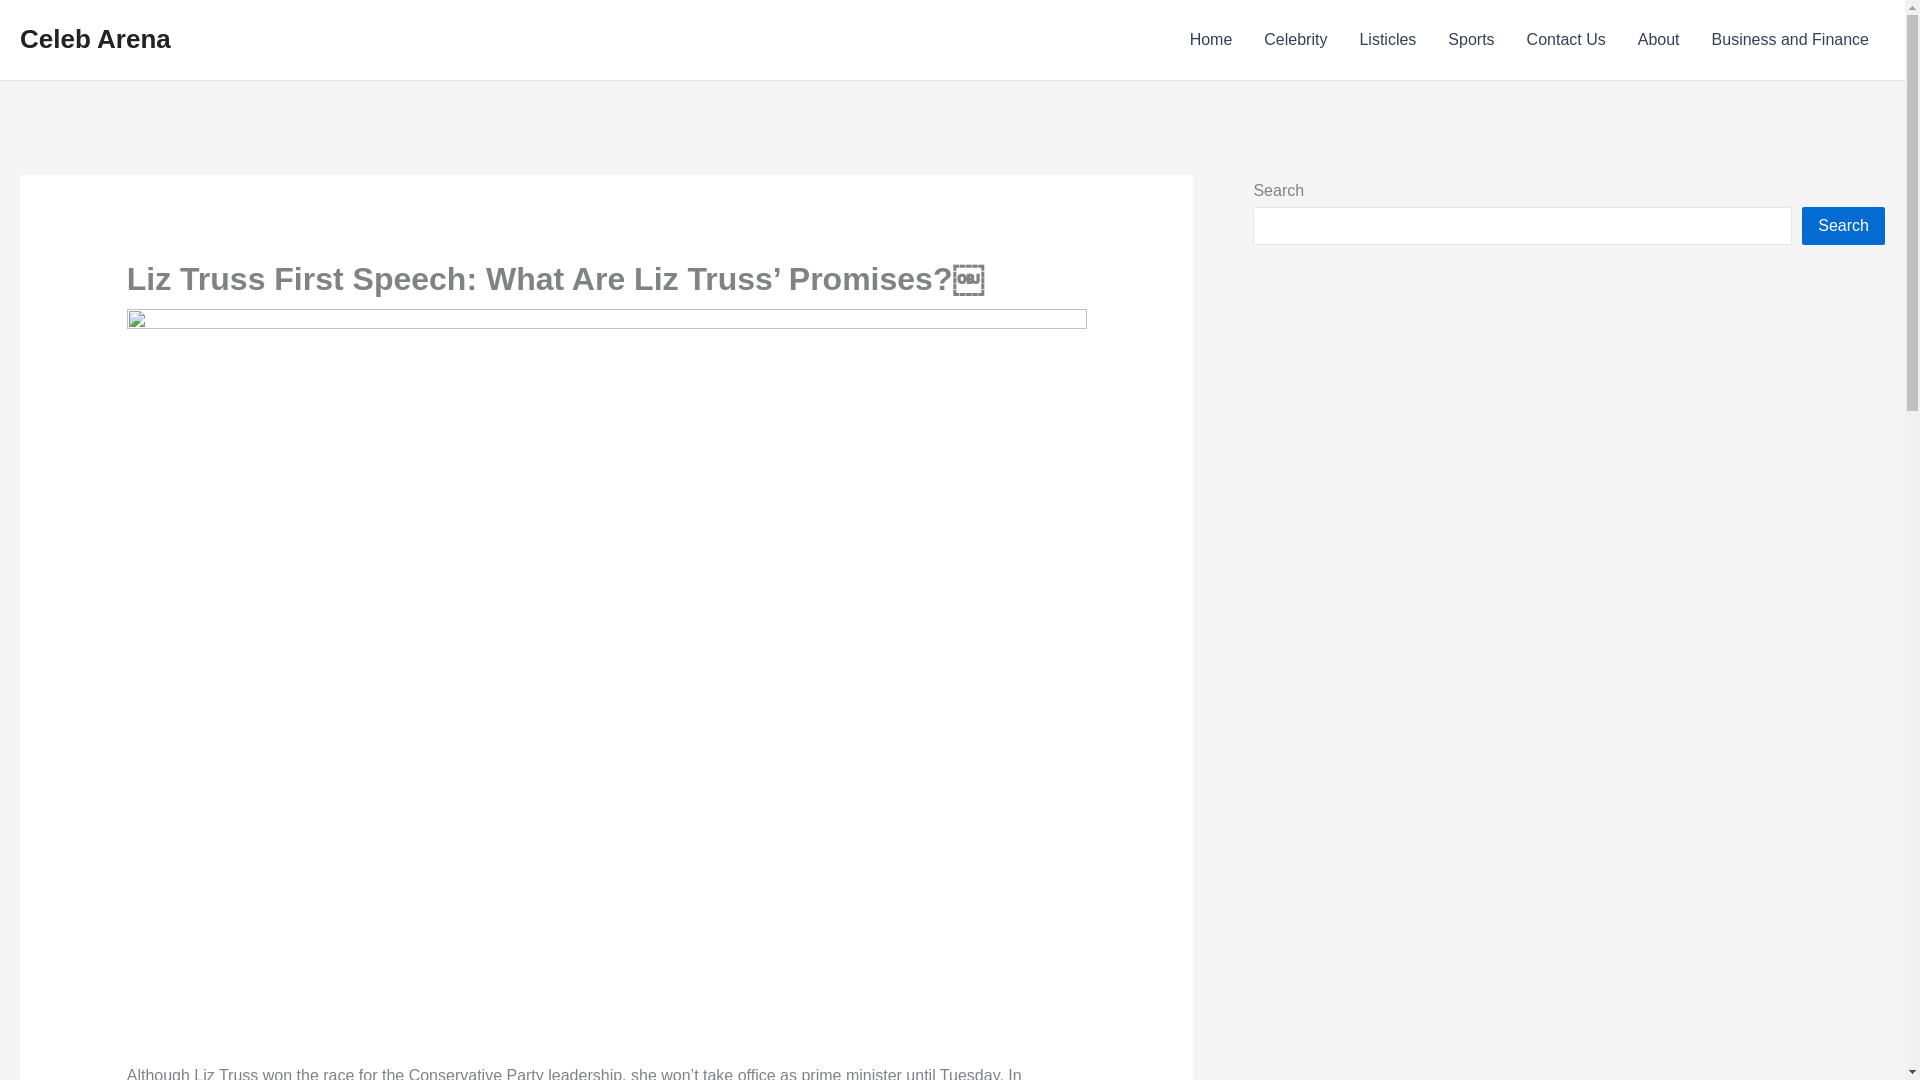 The width and height of the screenshot is (1920, 1080). I want to click on About, so click(1658, 40).